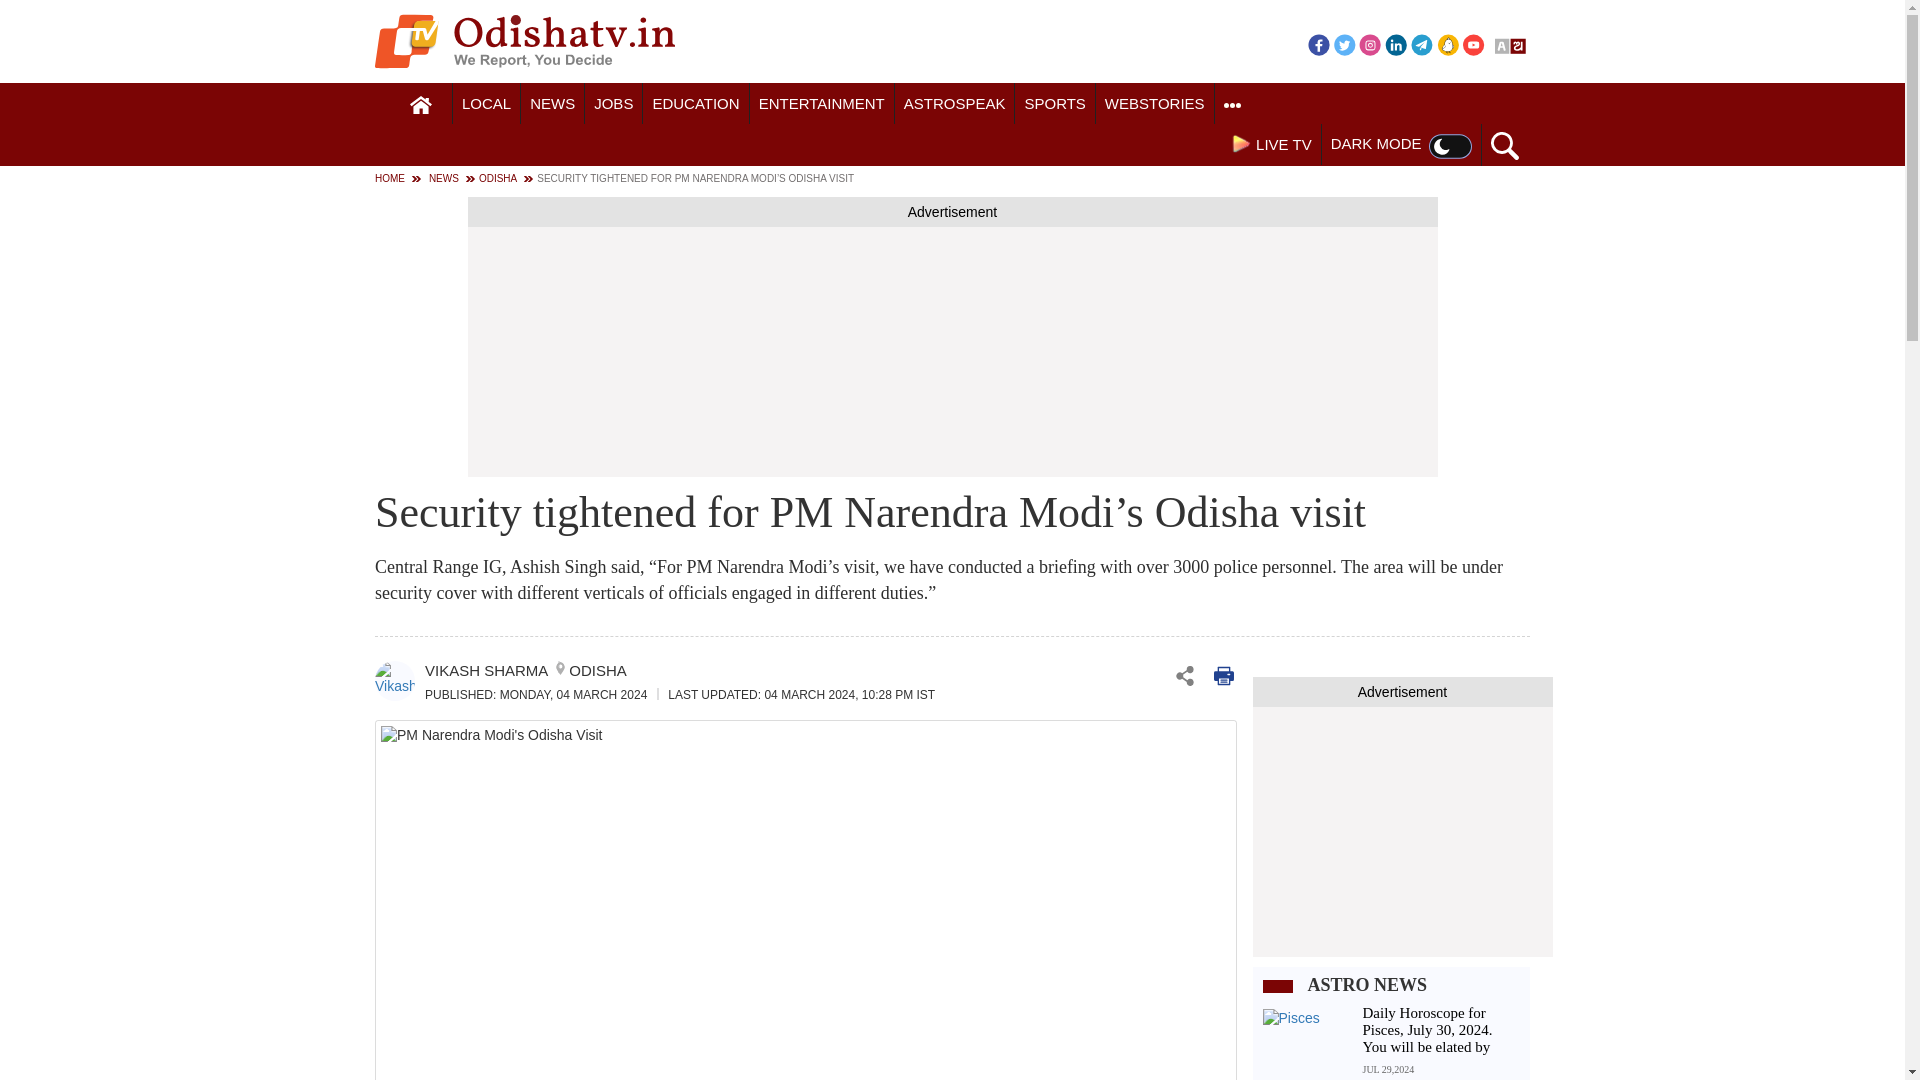 The height and width of the screenshot is (1080, 1920). Describe the element at coordinates (1422, 44) in the screenshot. I see `Telegram` at that location.